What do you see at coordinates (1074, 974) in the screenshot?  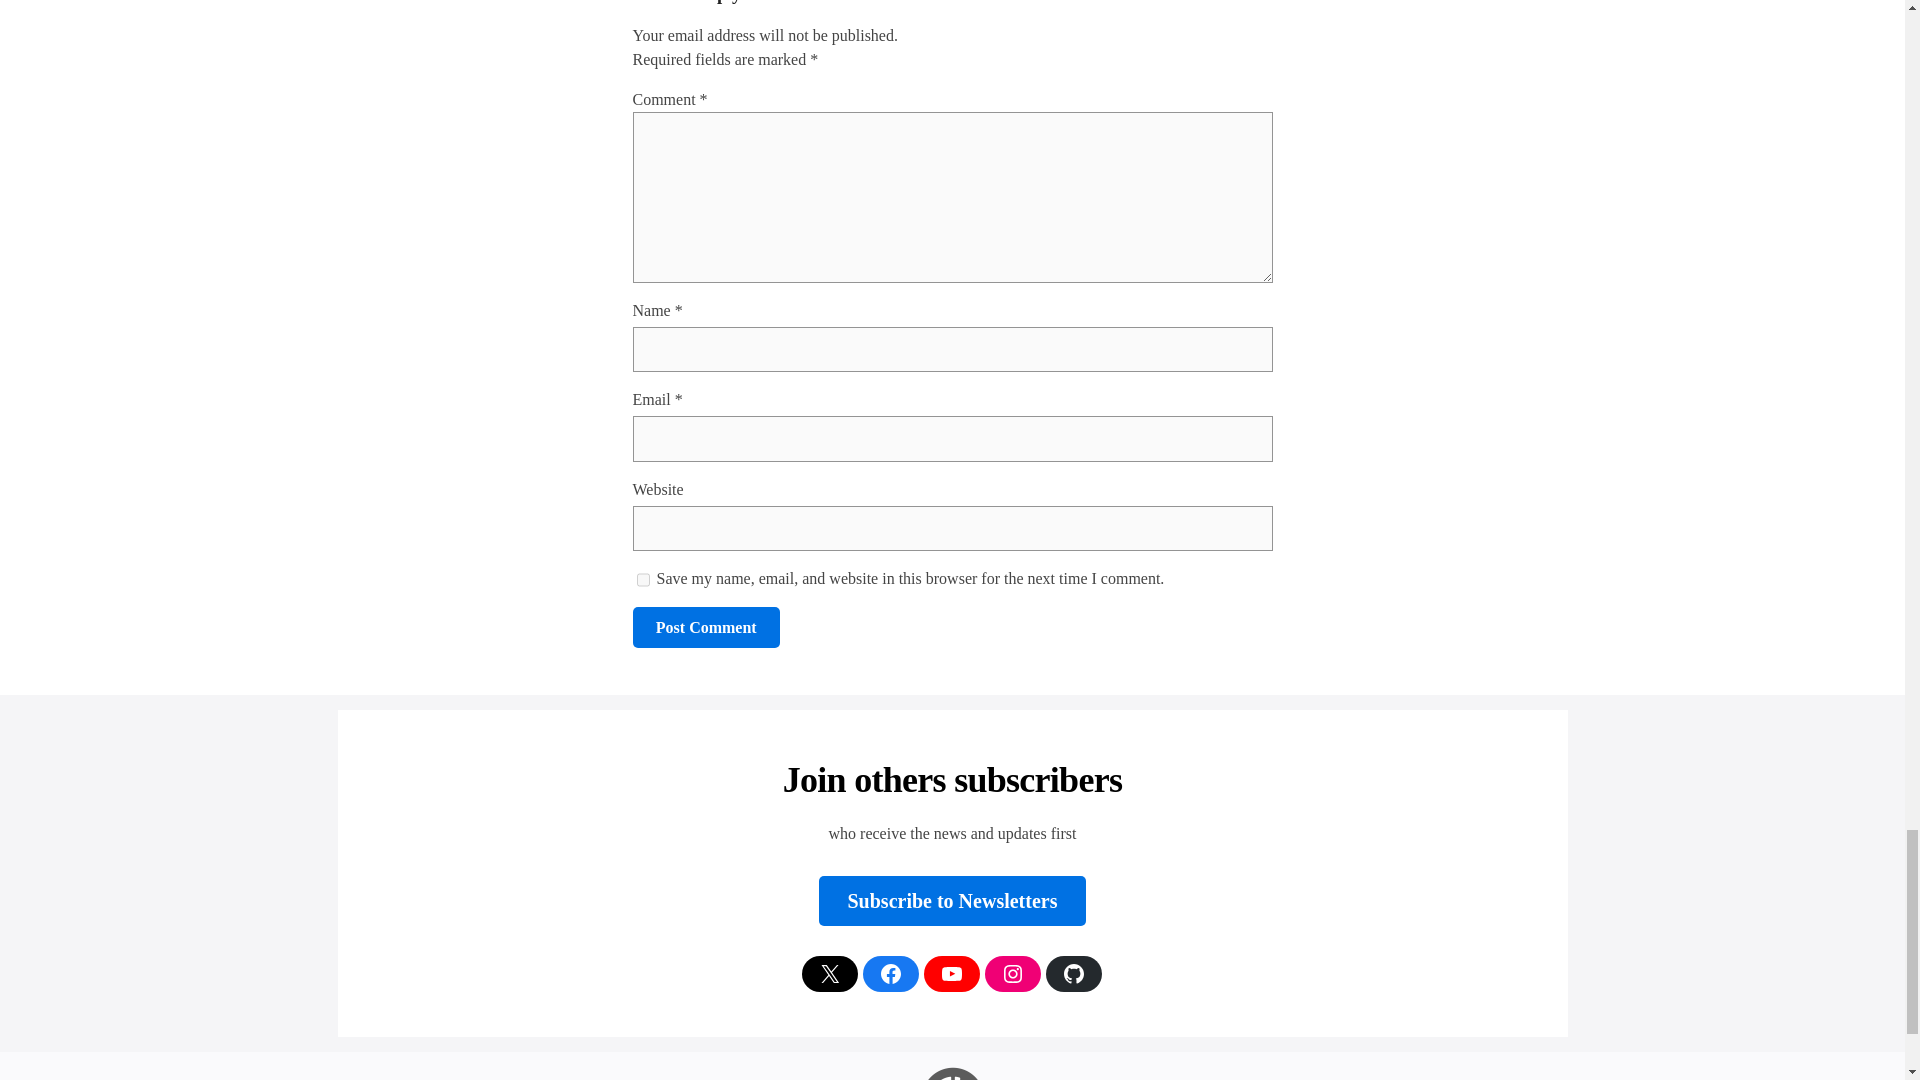 I see `AtulHost on GitHub` at bounding box center [1074, 974].